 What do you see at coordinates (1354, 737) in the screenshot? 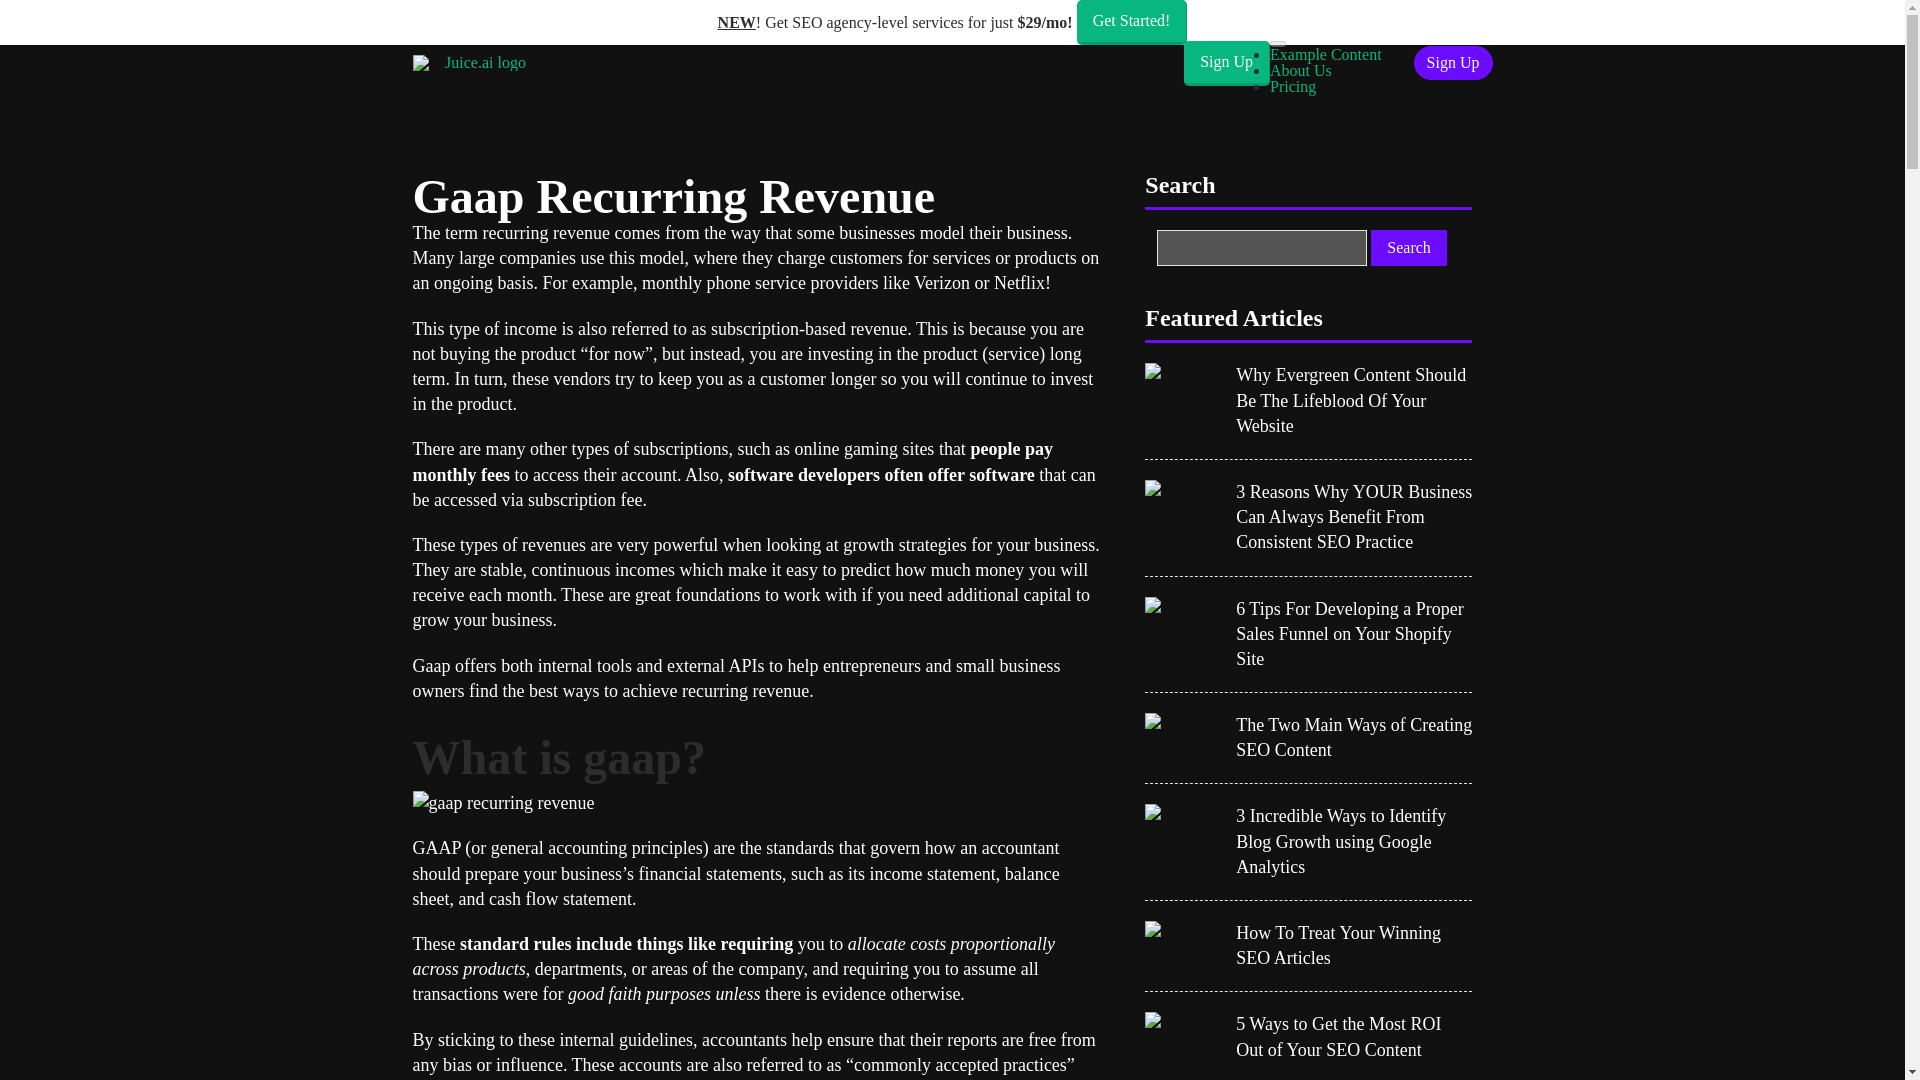
I see `The Two Main Ways of Creating SEO Content` at bounding box center [1354, 737].